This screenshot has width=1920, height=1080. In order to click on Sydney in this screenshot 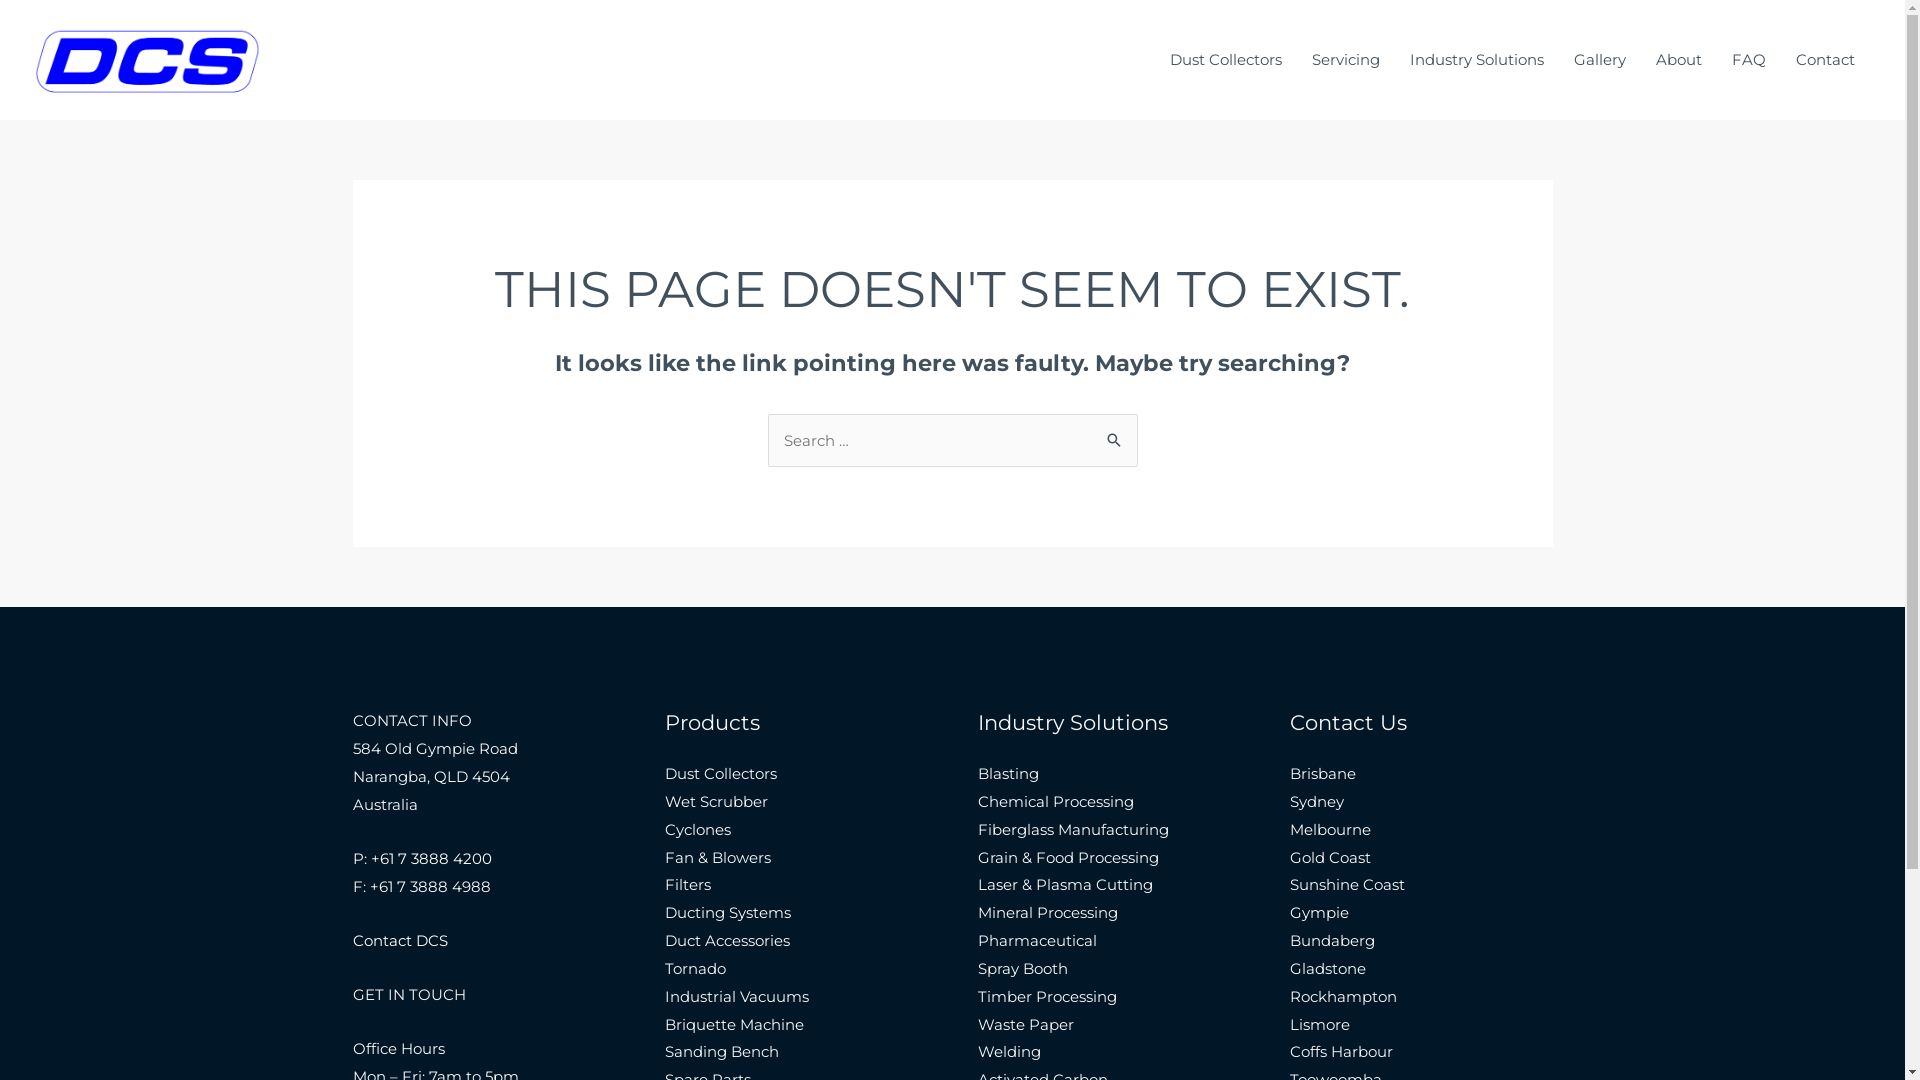, I will do `click(1317, 802)`.